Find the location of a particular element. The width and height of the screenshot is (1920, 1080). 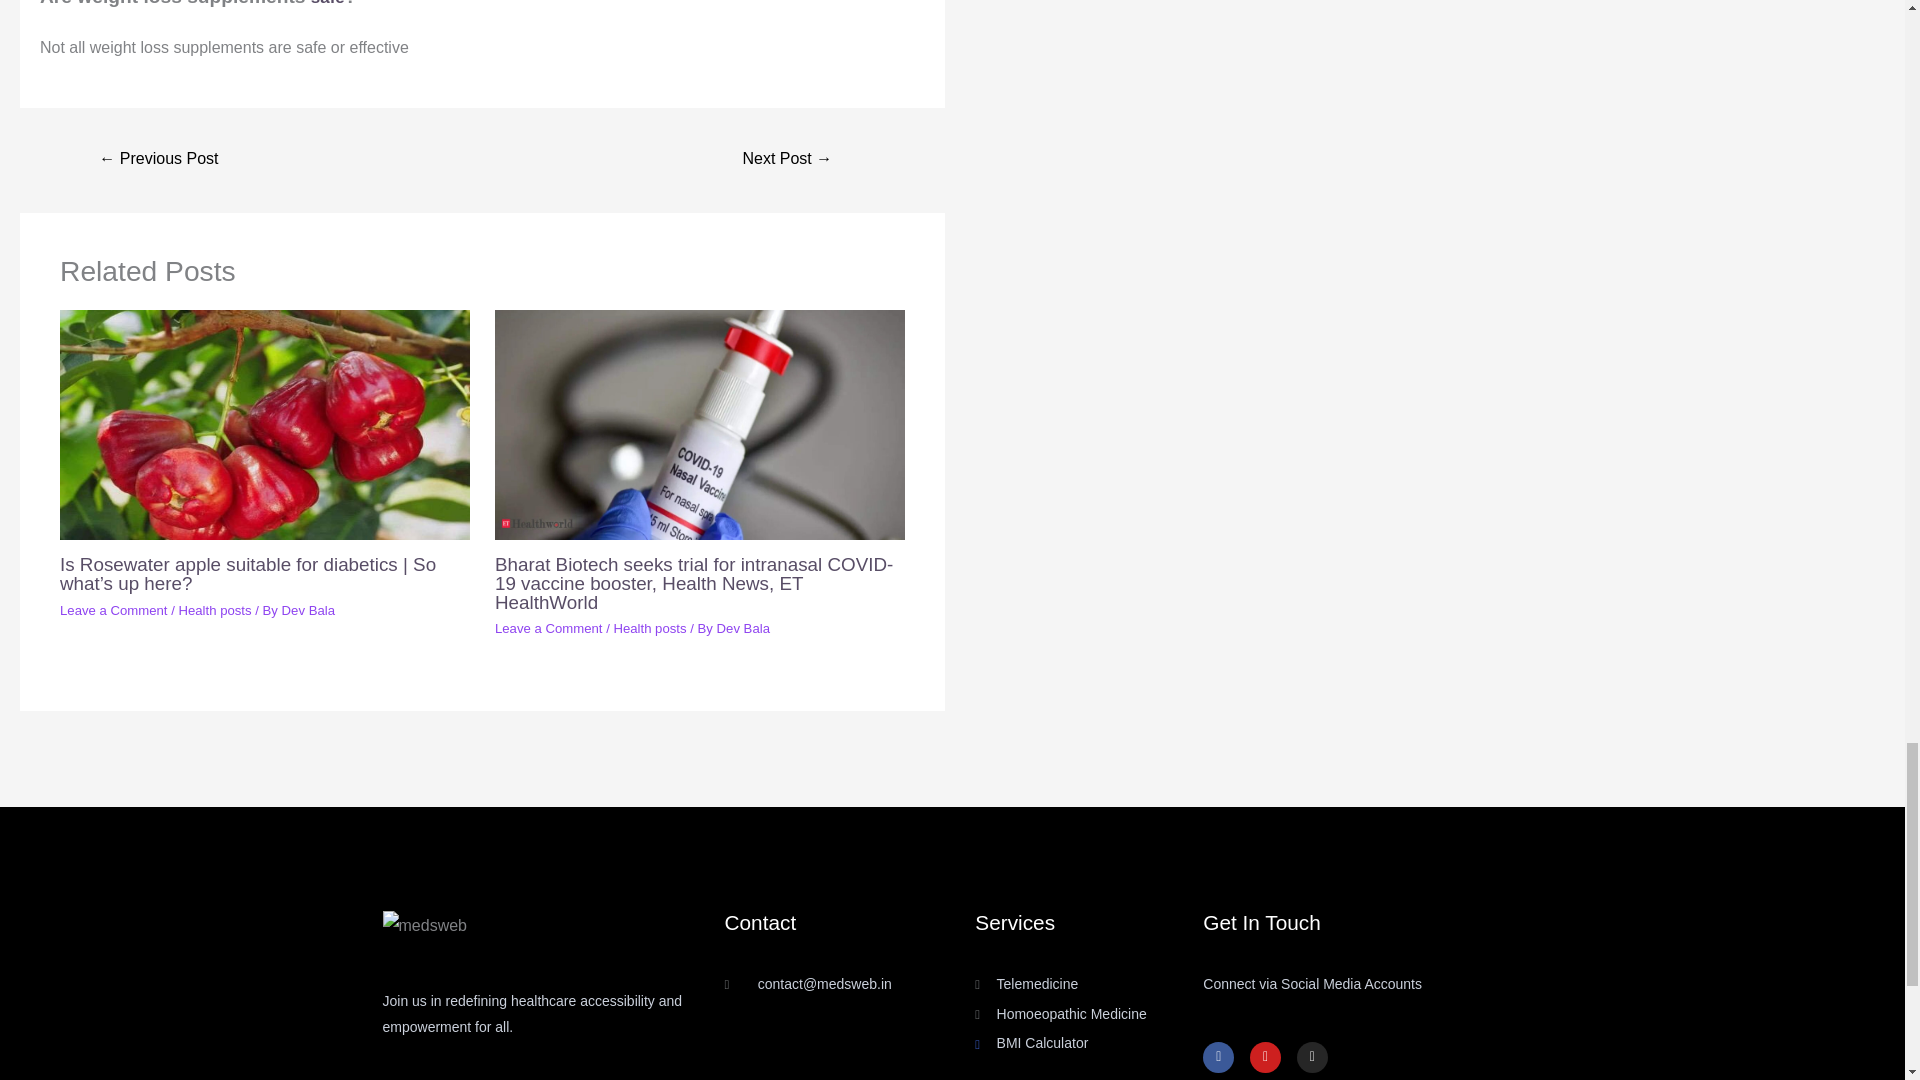

Dev Bala is located at coordinates (742, 628).